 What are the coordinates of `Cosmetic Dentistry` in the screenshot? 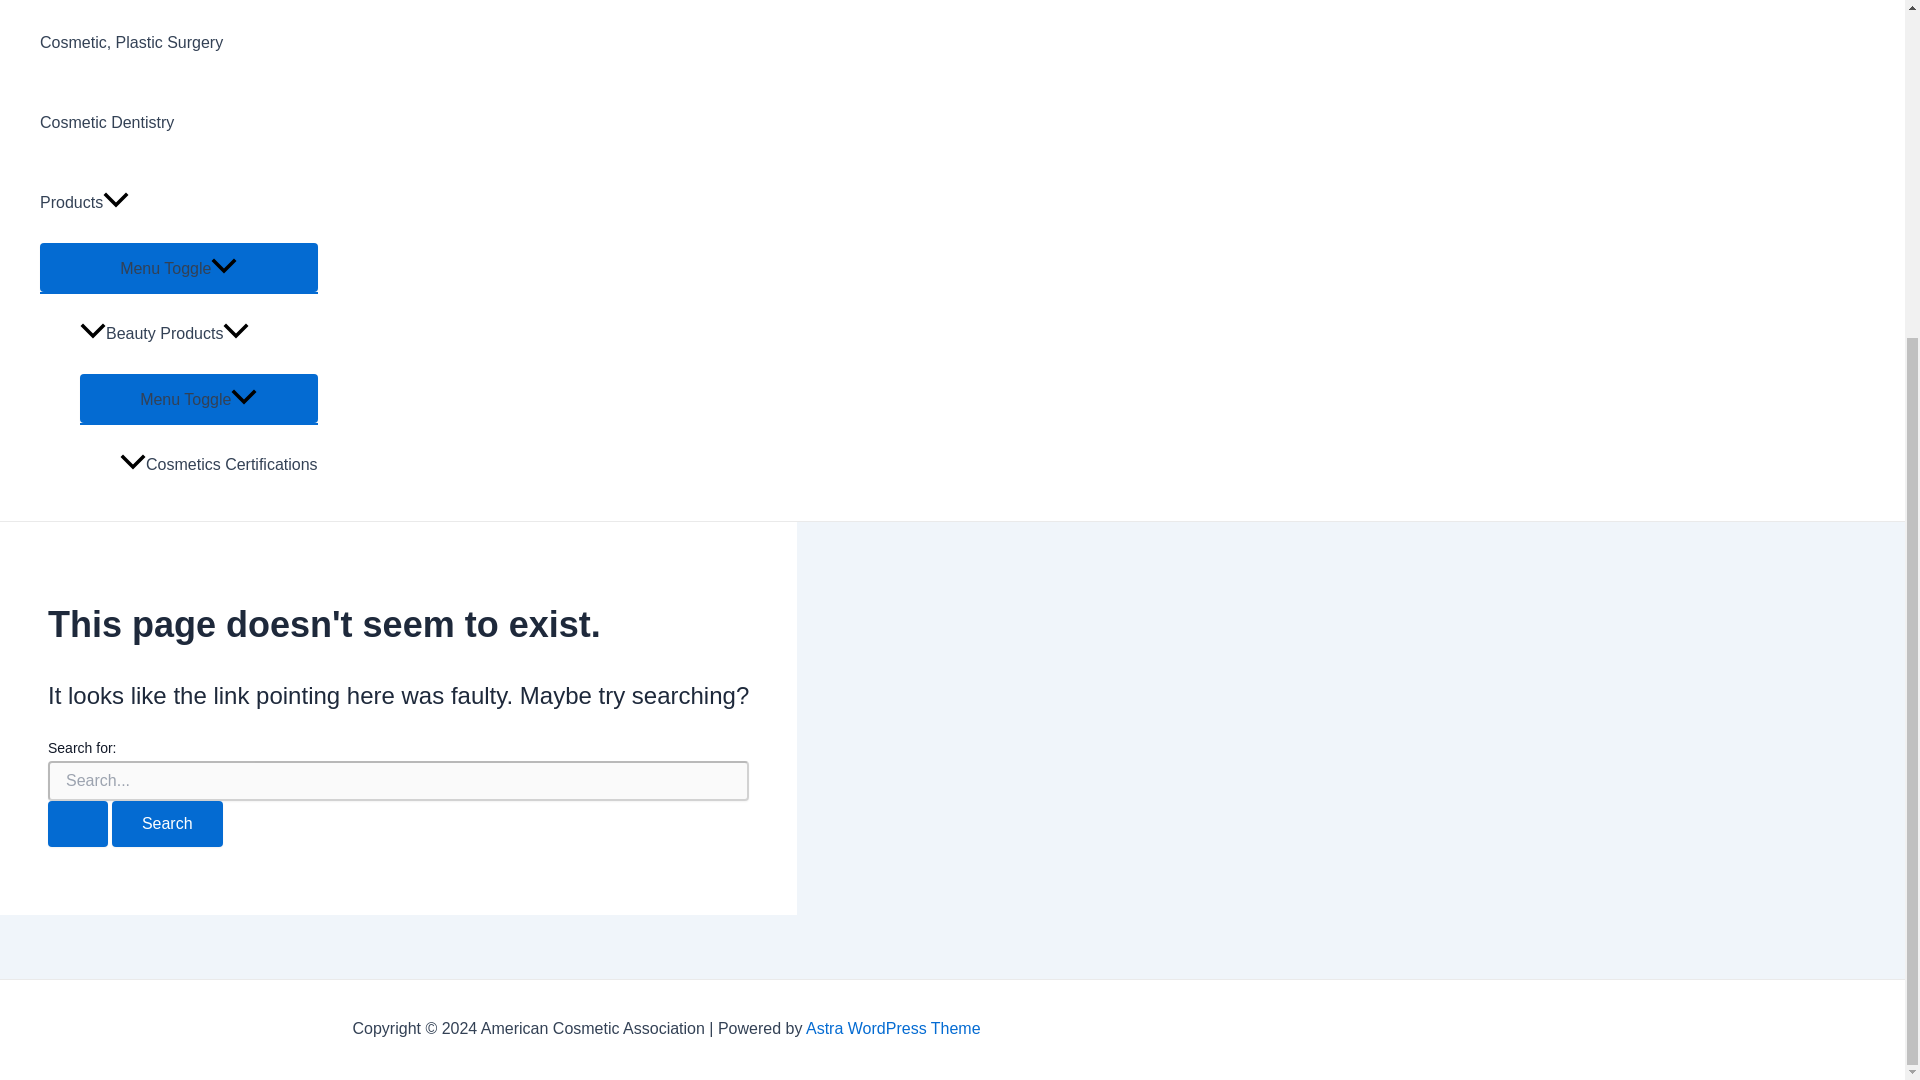 It's located at (179, 123).